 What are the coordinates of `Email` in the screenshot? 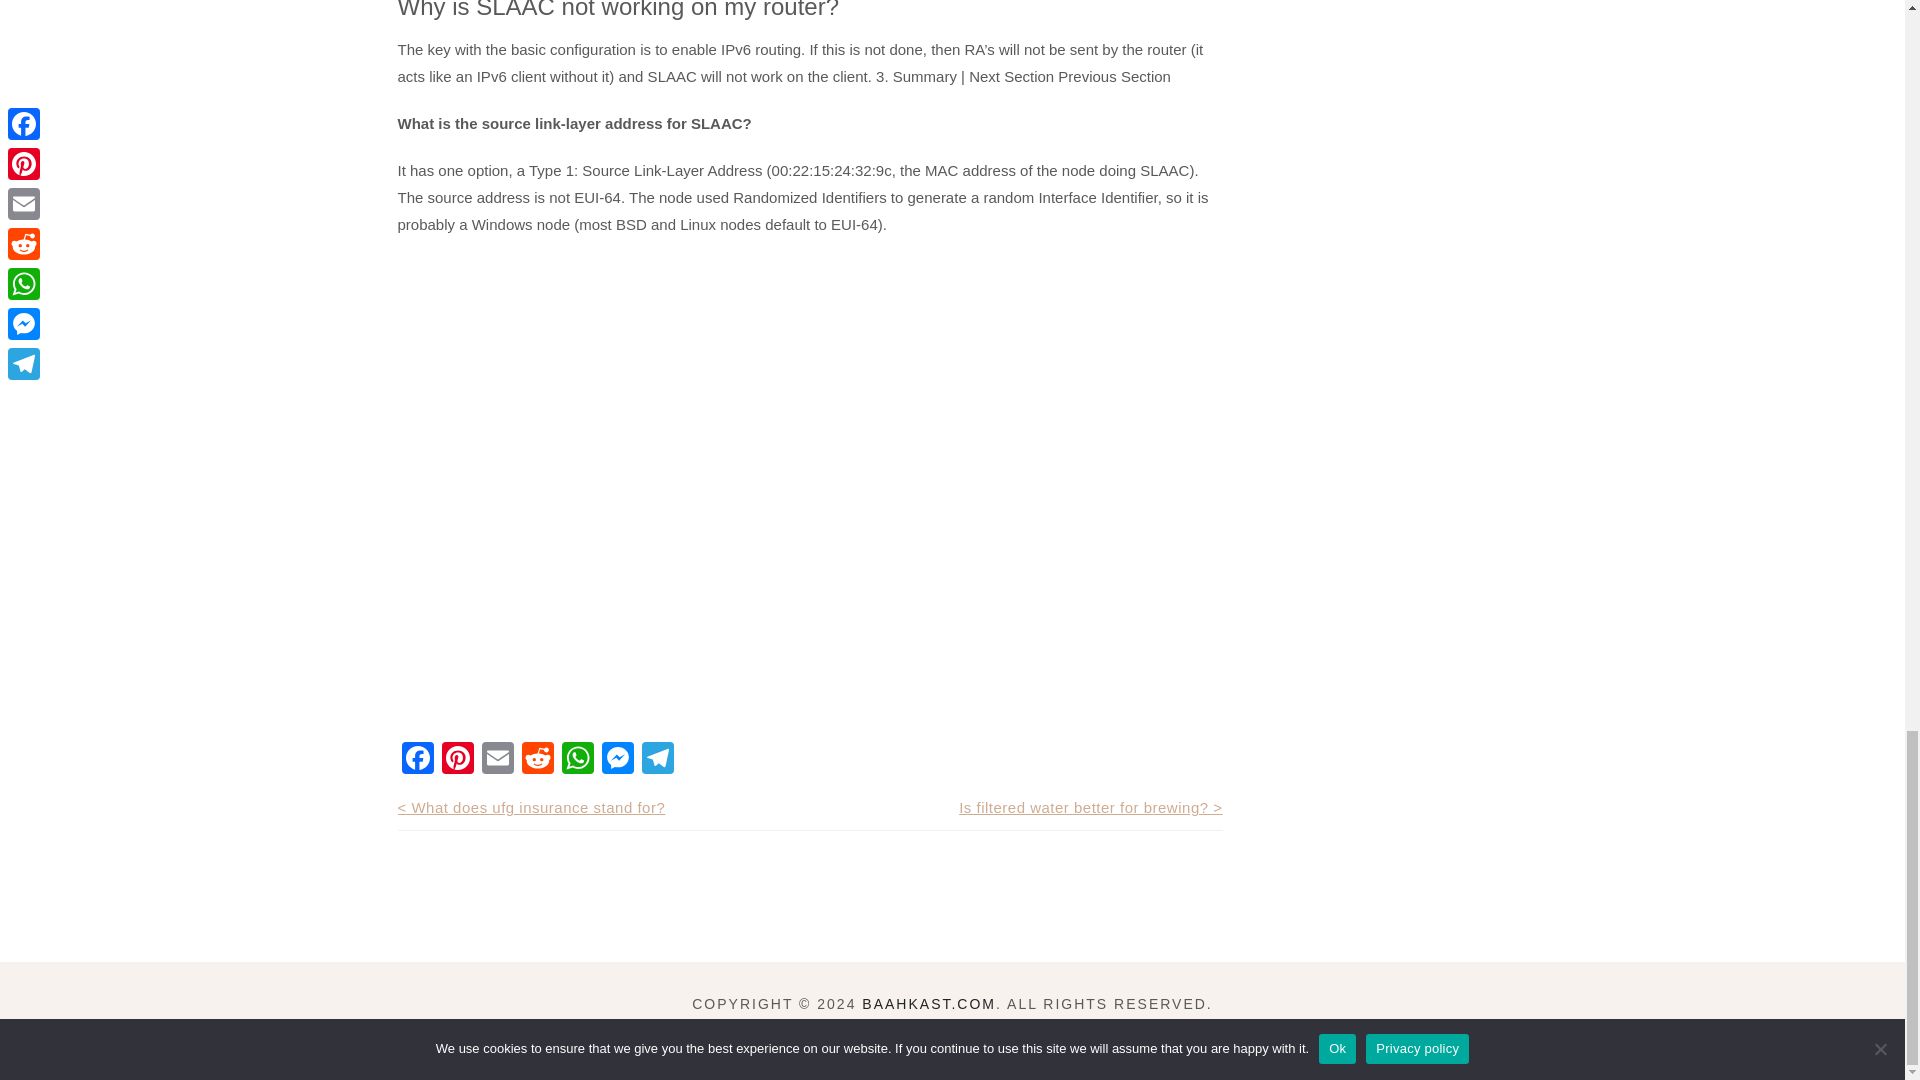 It's located at (498, 760).